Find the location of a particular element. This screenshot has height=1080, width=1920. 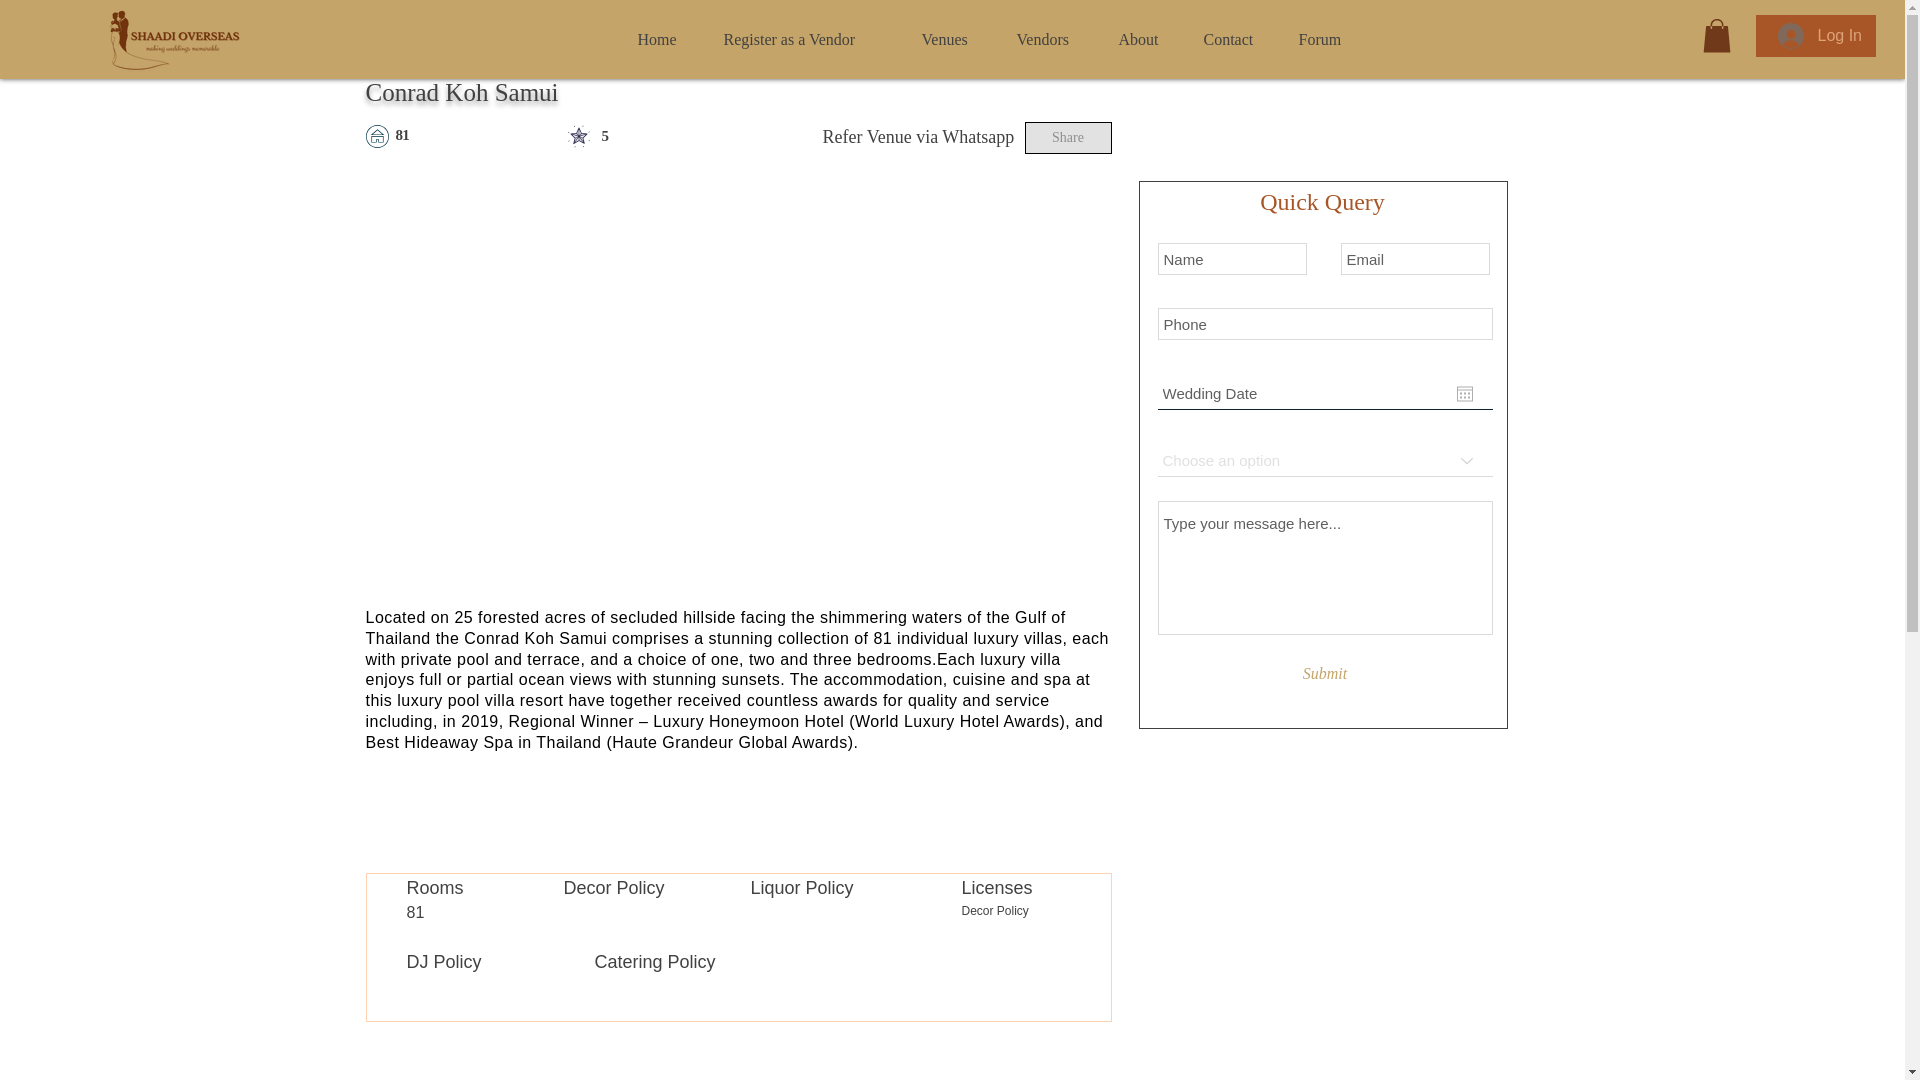

Share is located at coordinates (1067, 138).